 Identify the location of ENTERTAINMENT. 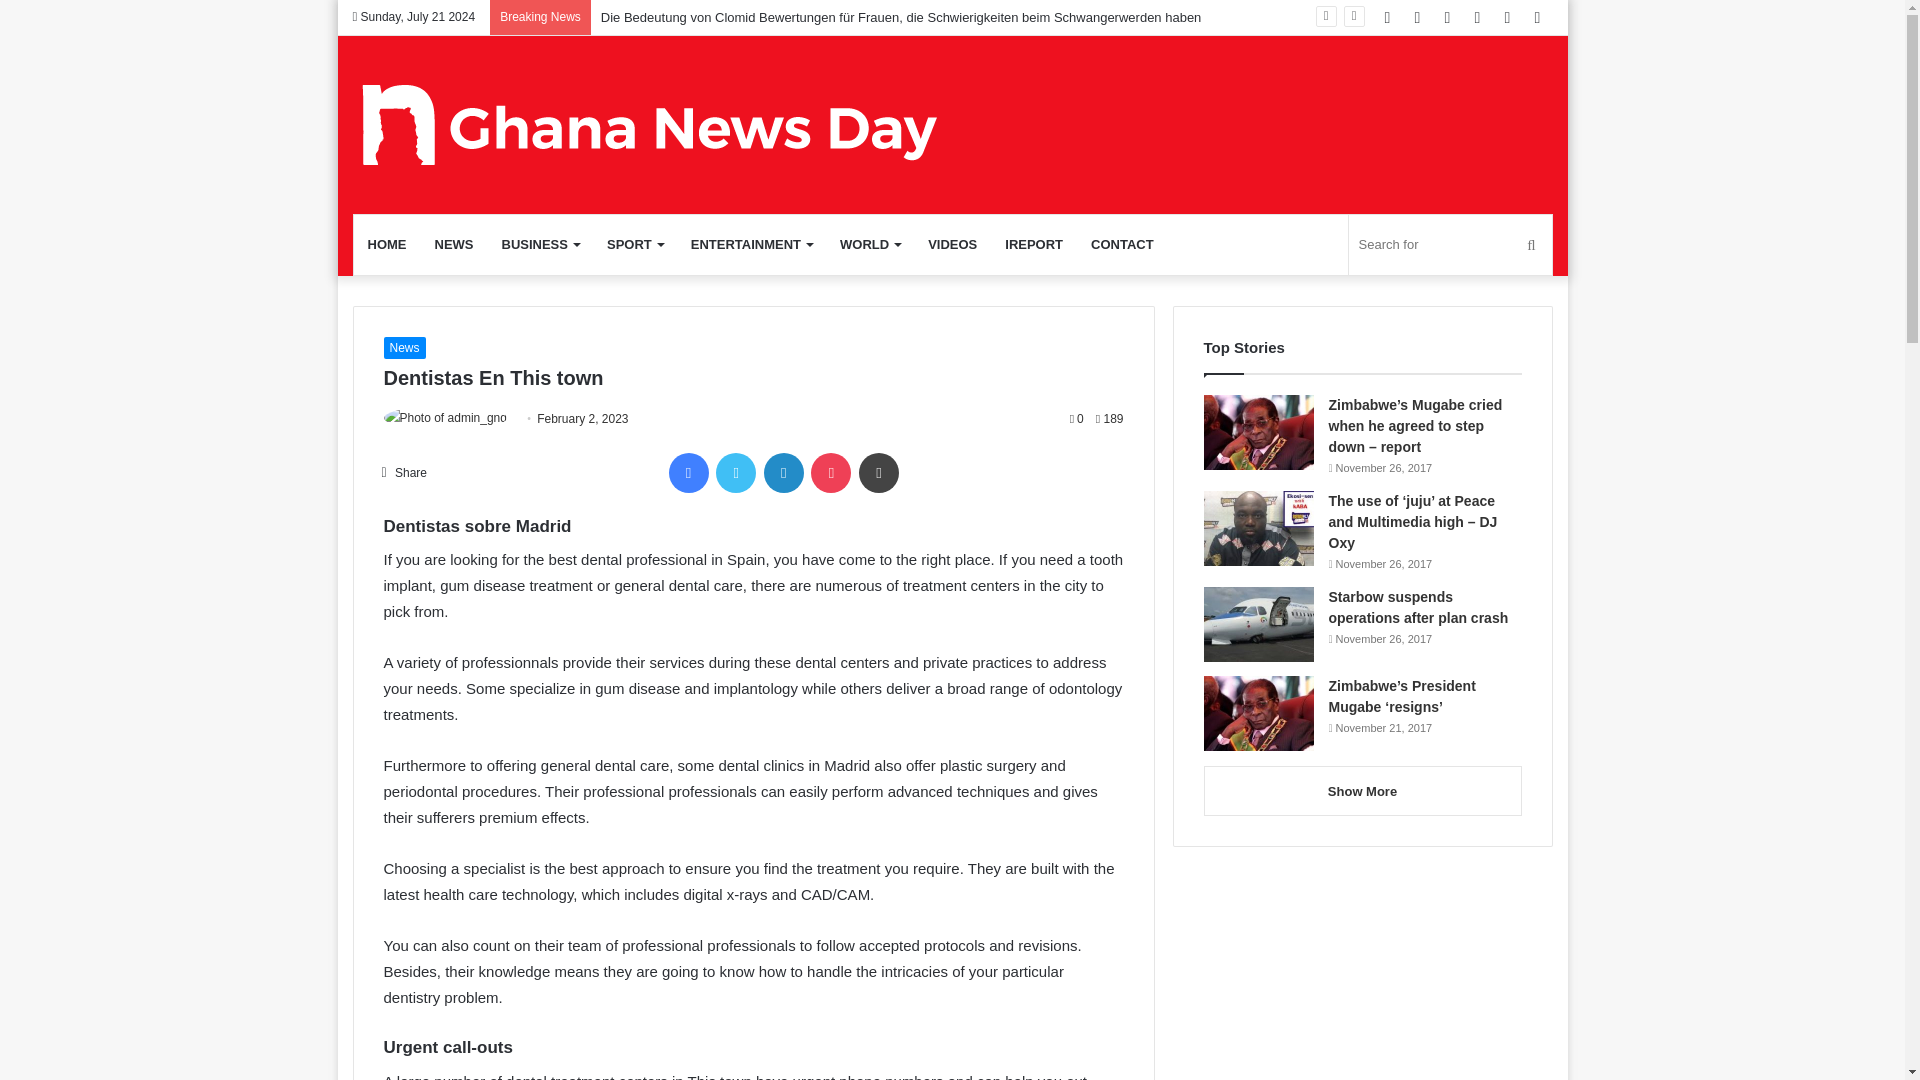
(751, 244).